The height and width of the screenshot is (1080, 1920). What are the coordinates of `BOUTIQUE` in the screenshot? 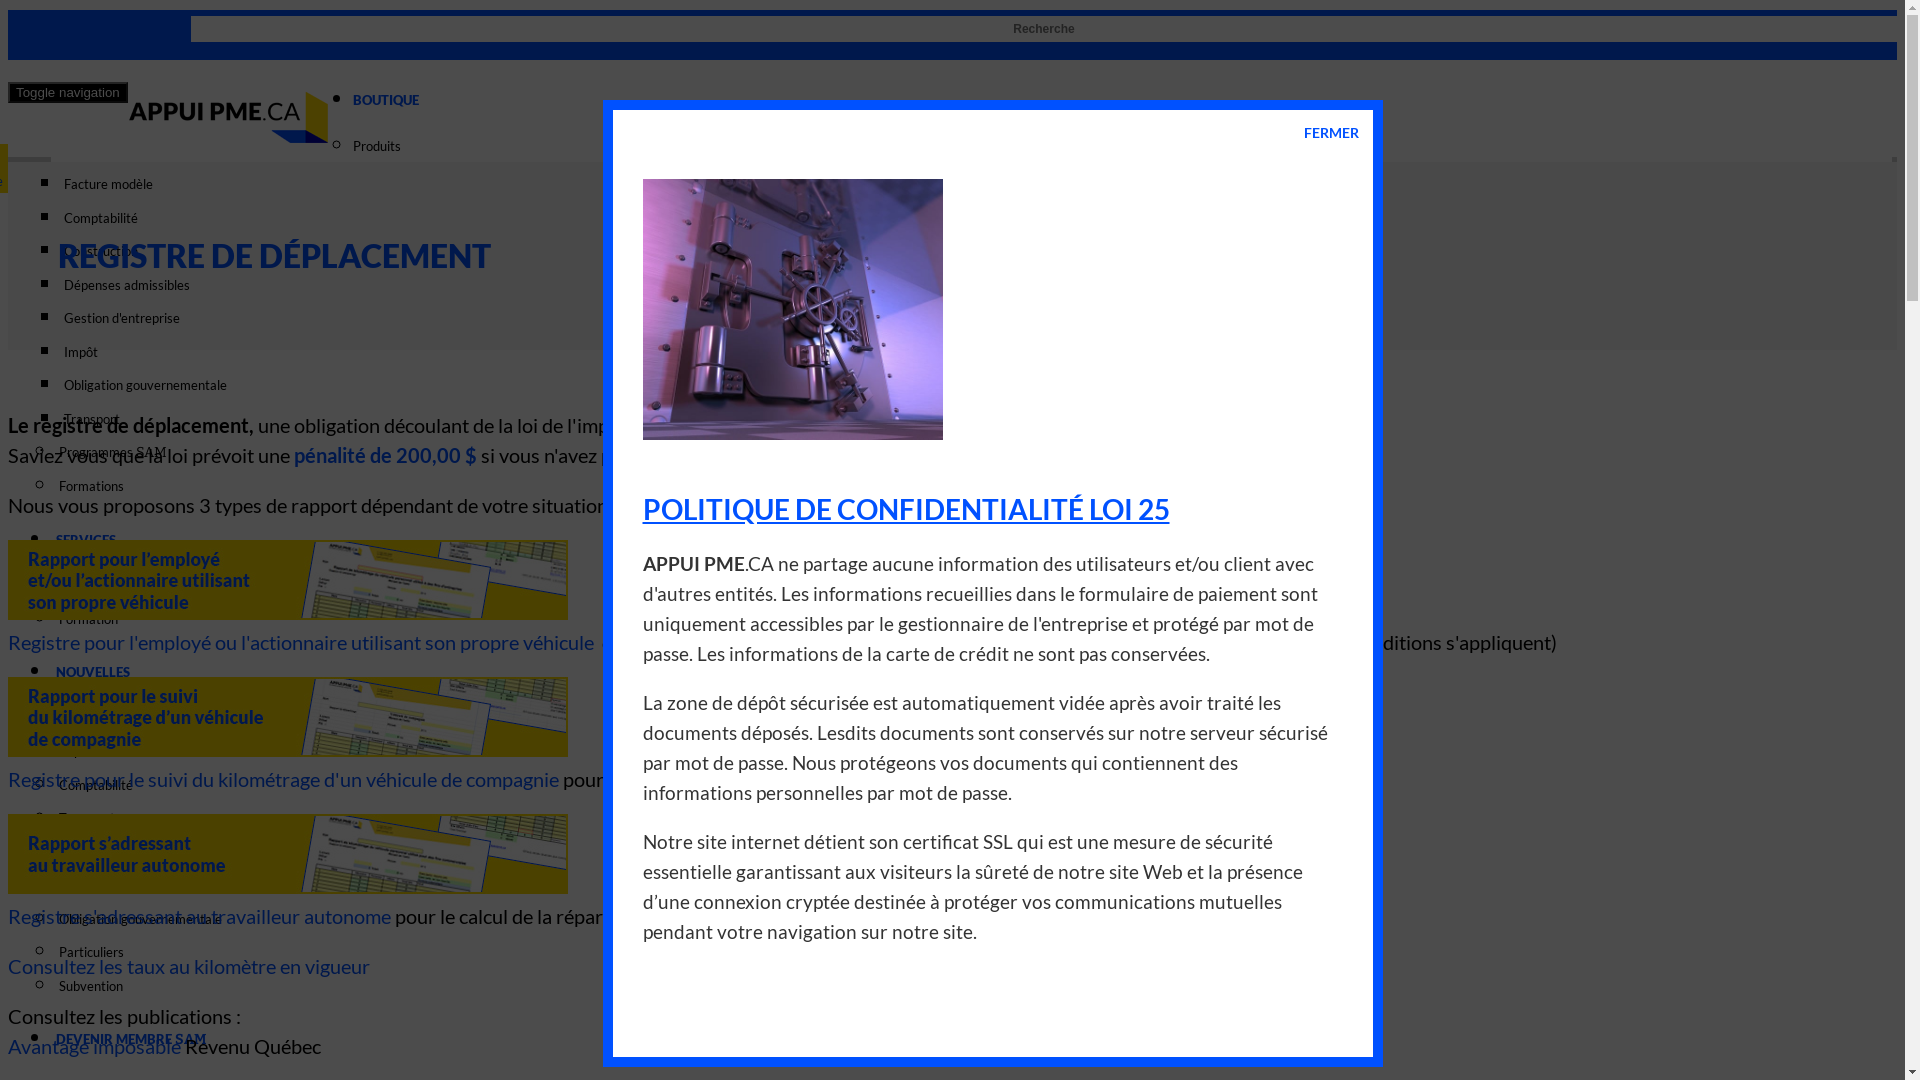 It's located at (972, 104).